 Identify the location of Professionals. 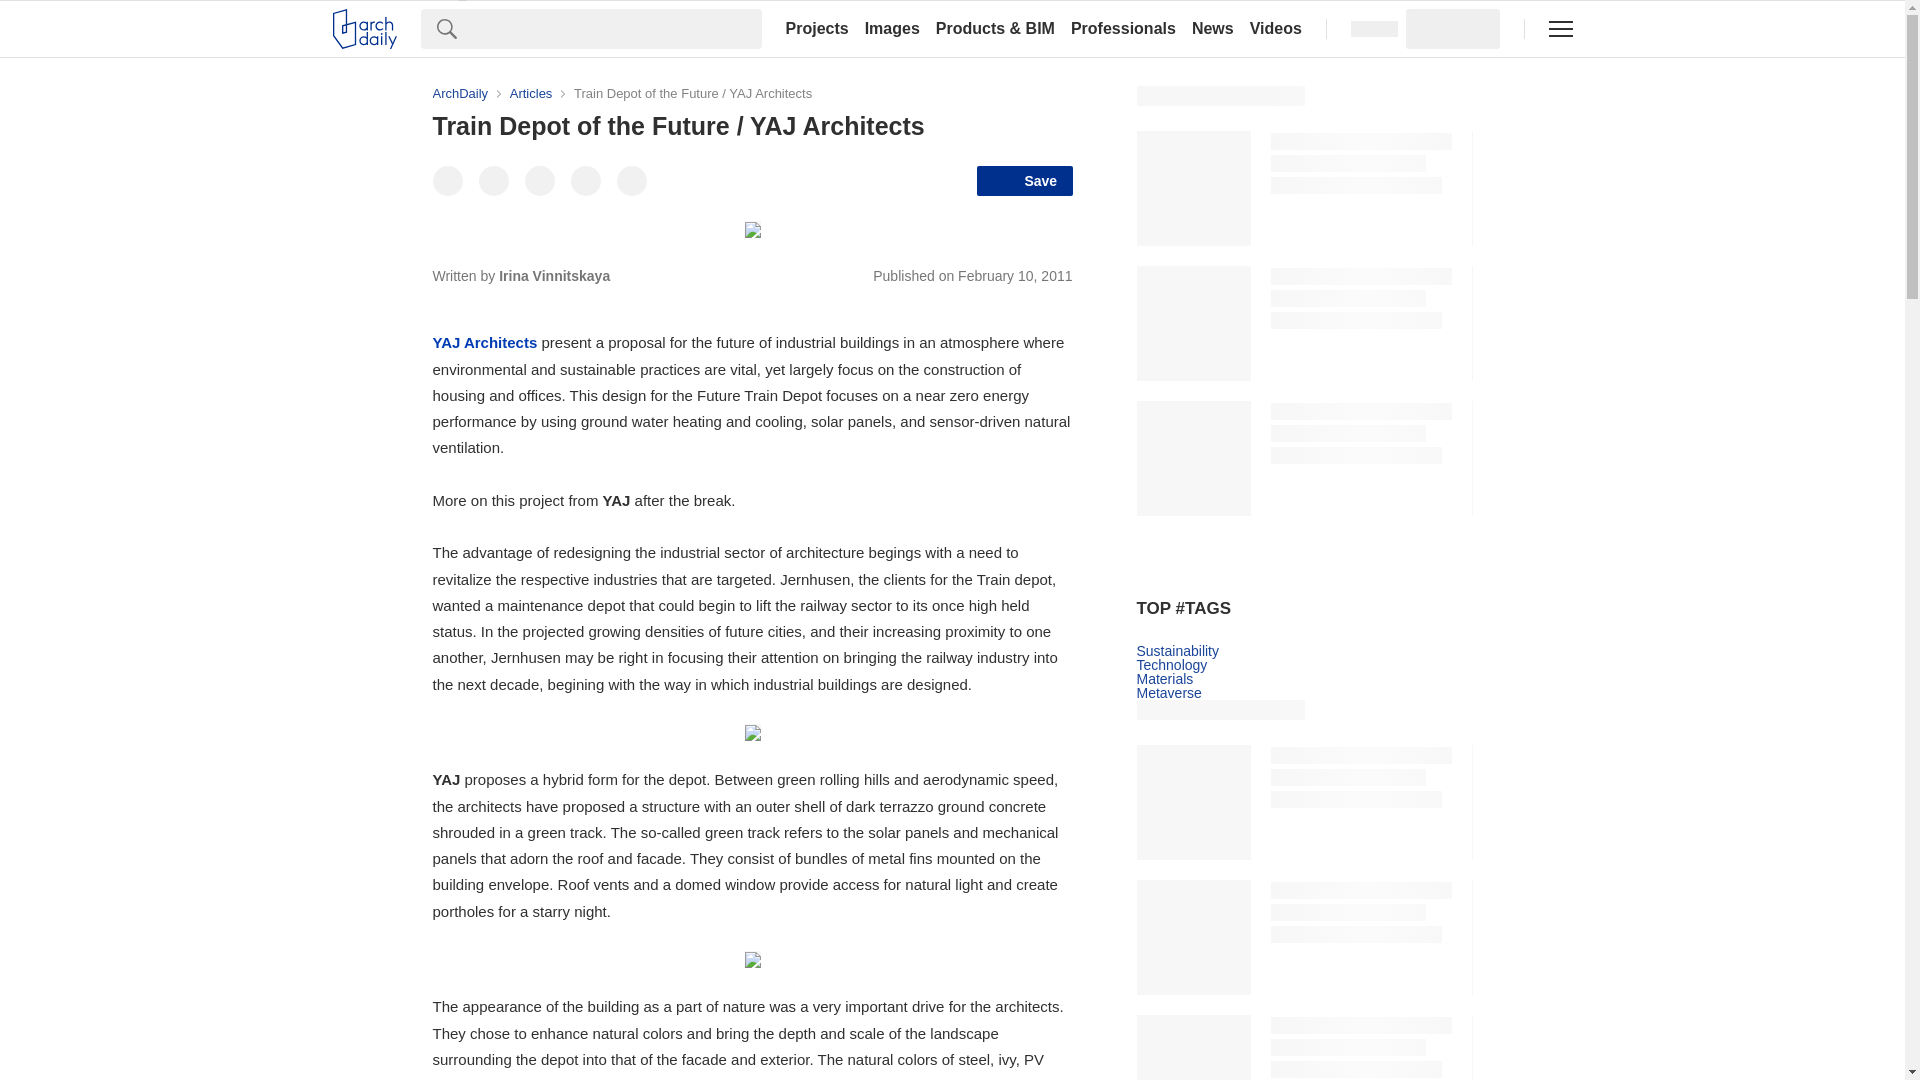
(1124, 28).